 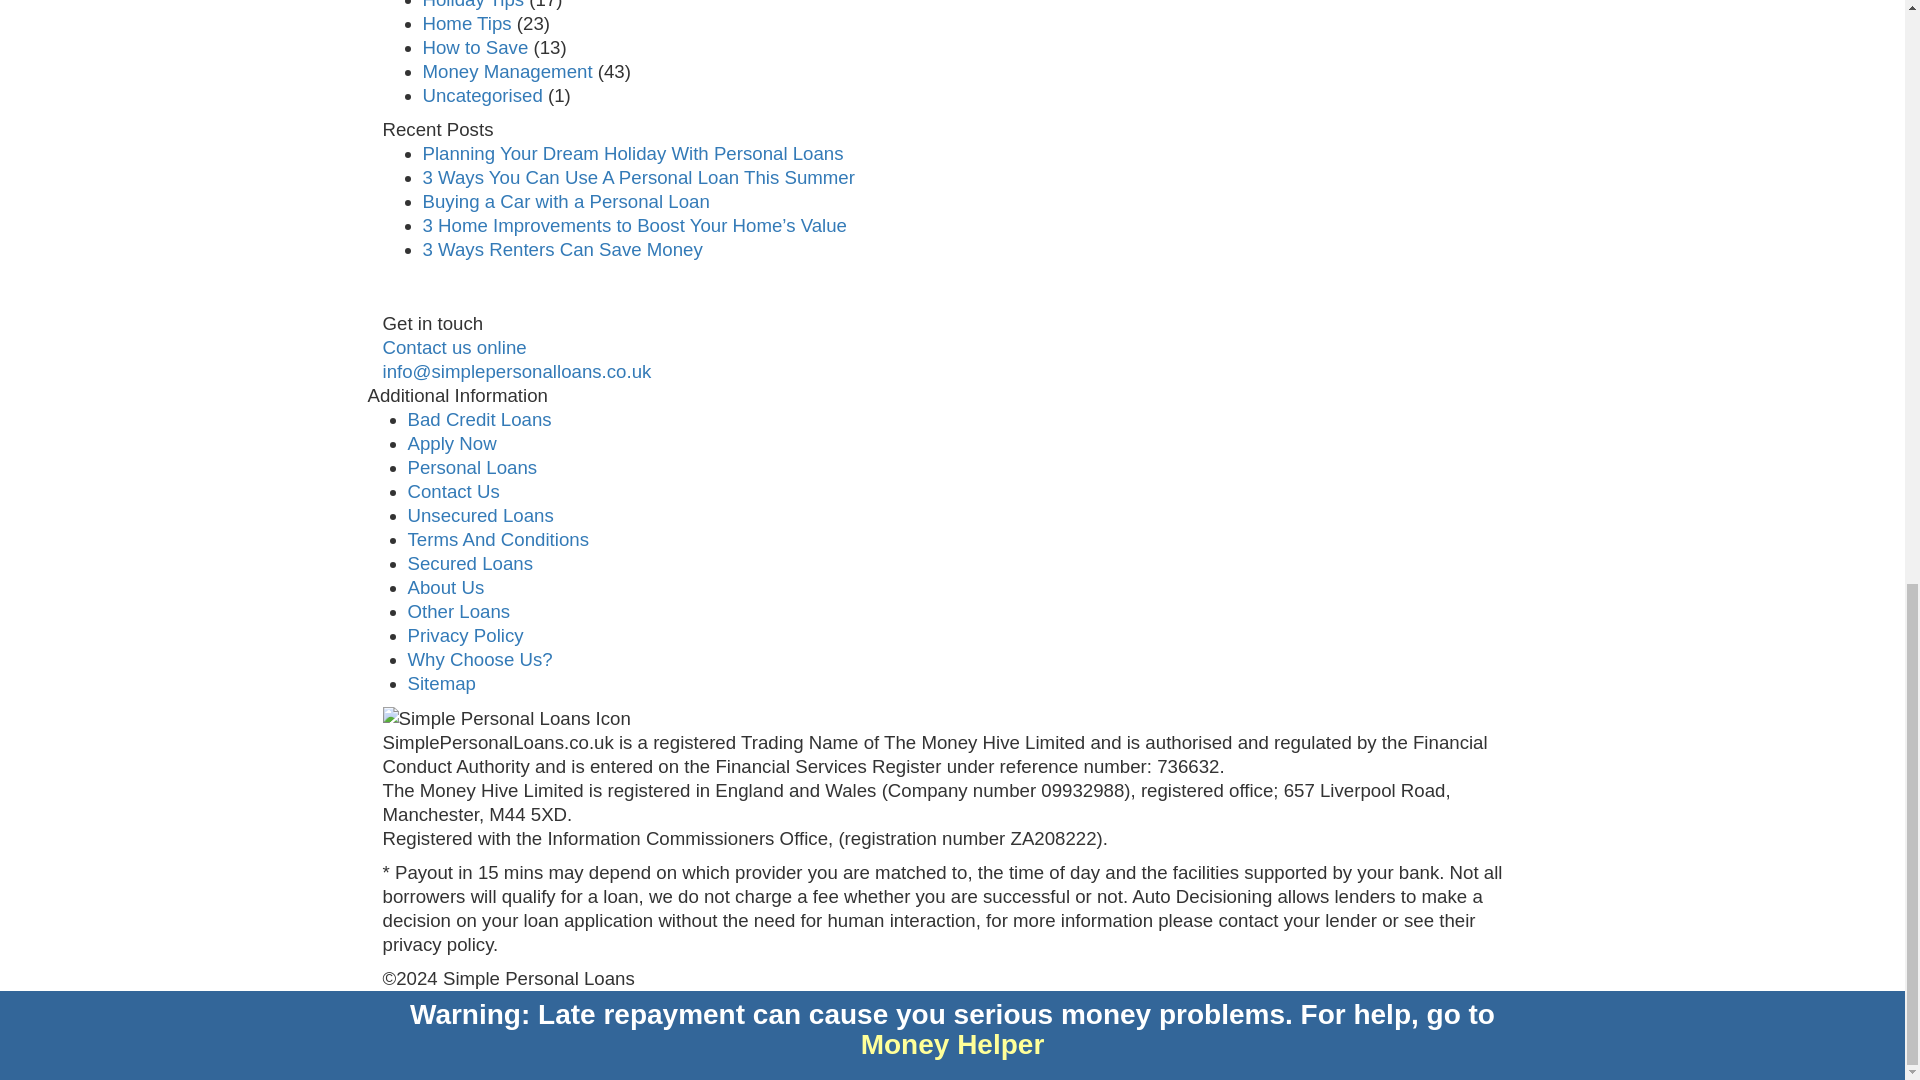 I want to click on Uncategorised, so click(x=482, y=95).